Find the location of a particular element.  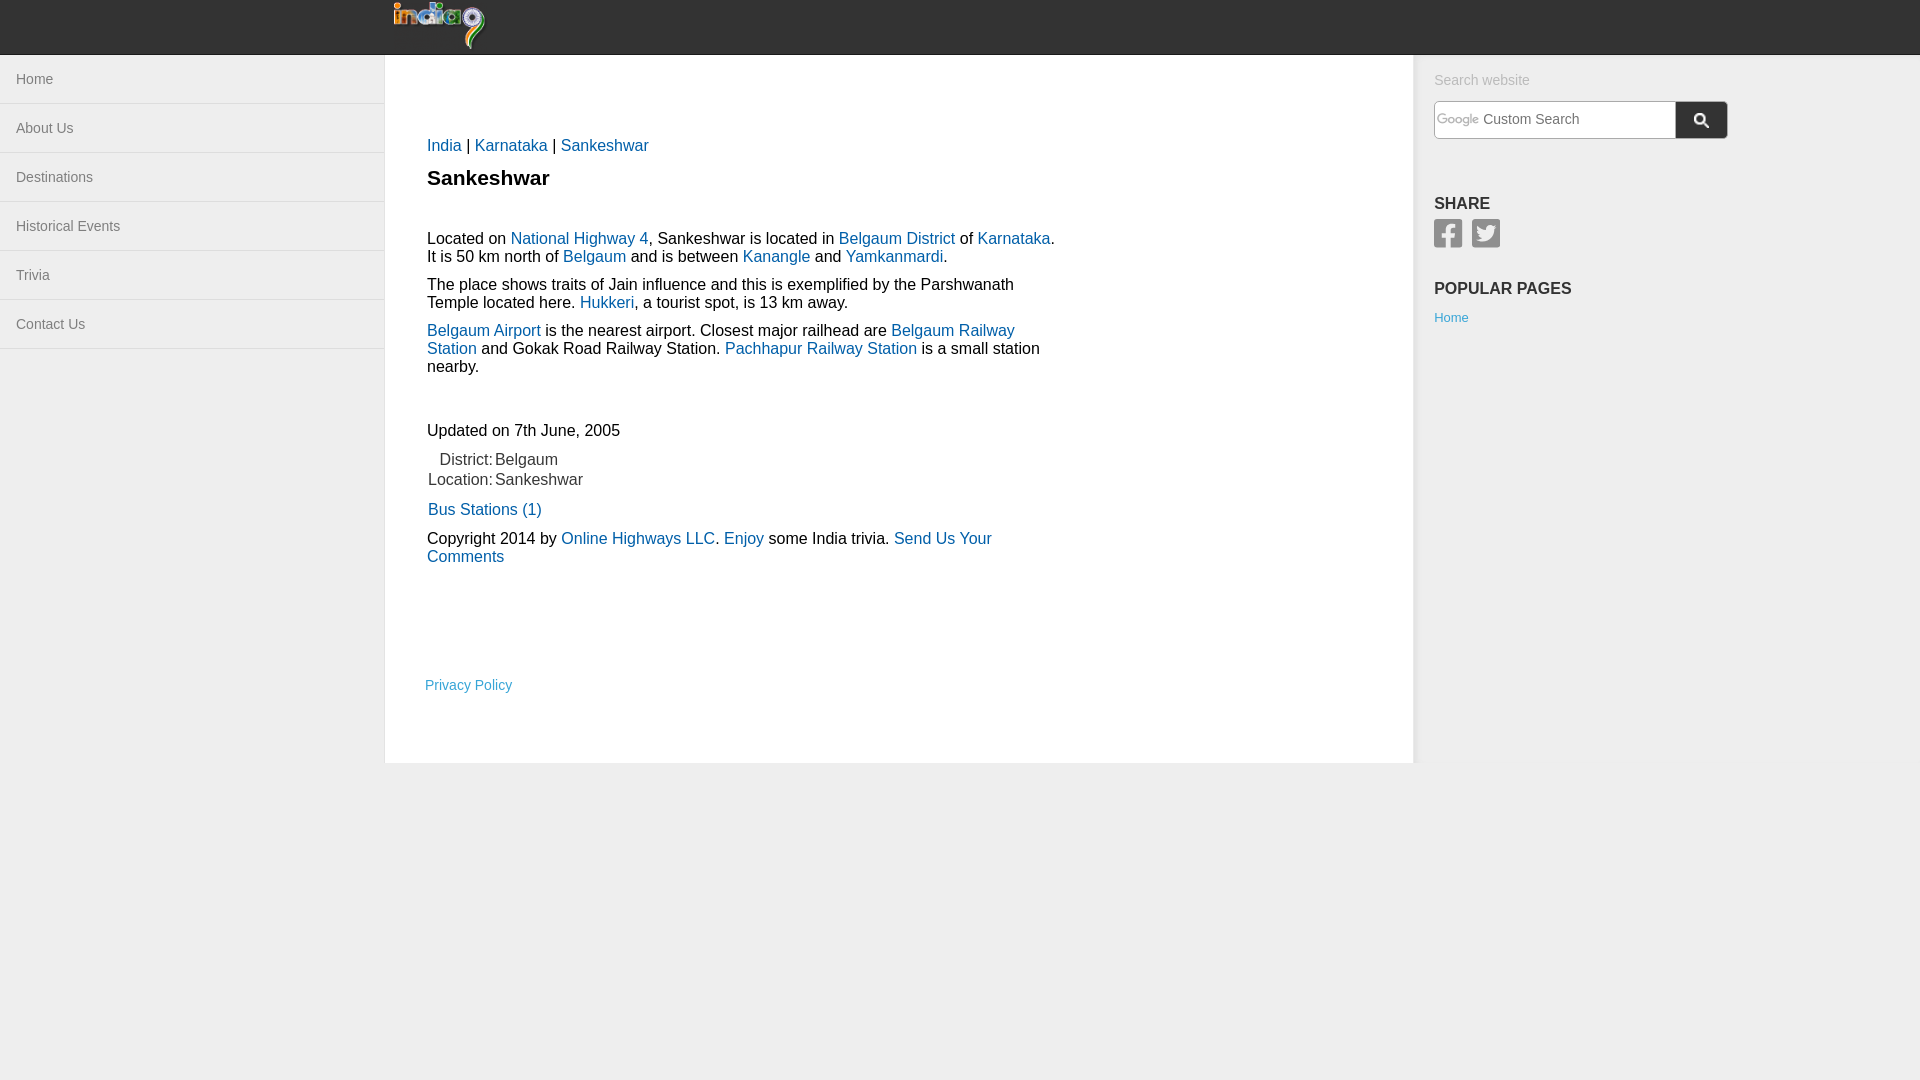

National Highway 4 is located at coordinates (579, 238).